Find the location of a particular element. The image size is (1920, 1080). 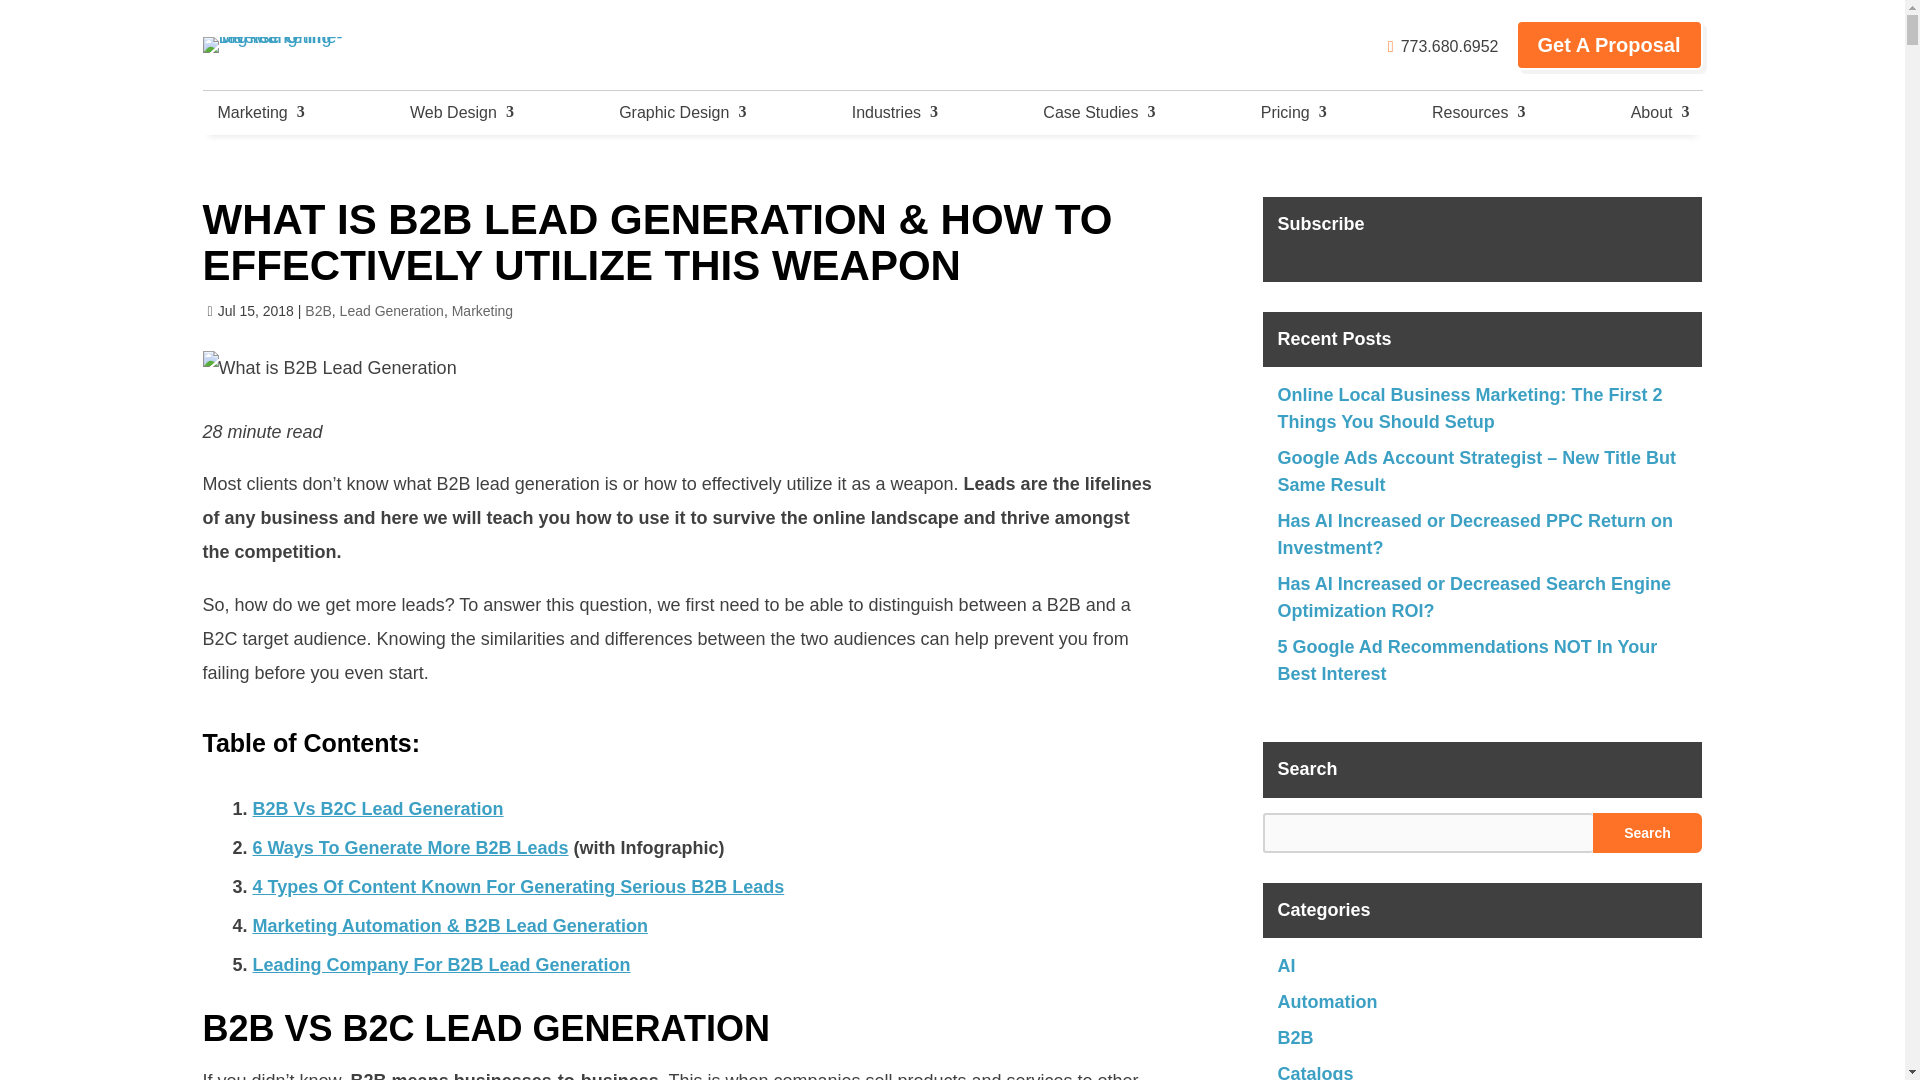

Get A Proposal is located at coordinates (1610, 45).